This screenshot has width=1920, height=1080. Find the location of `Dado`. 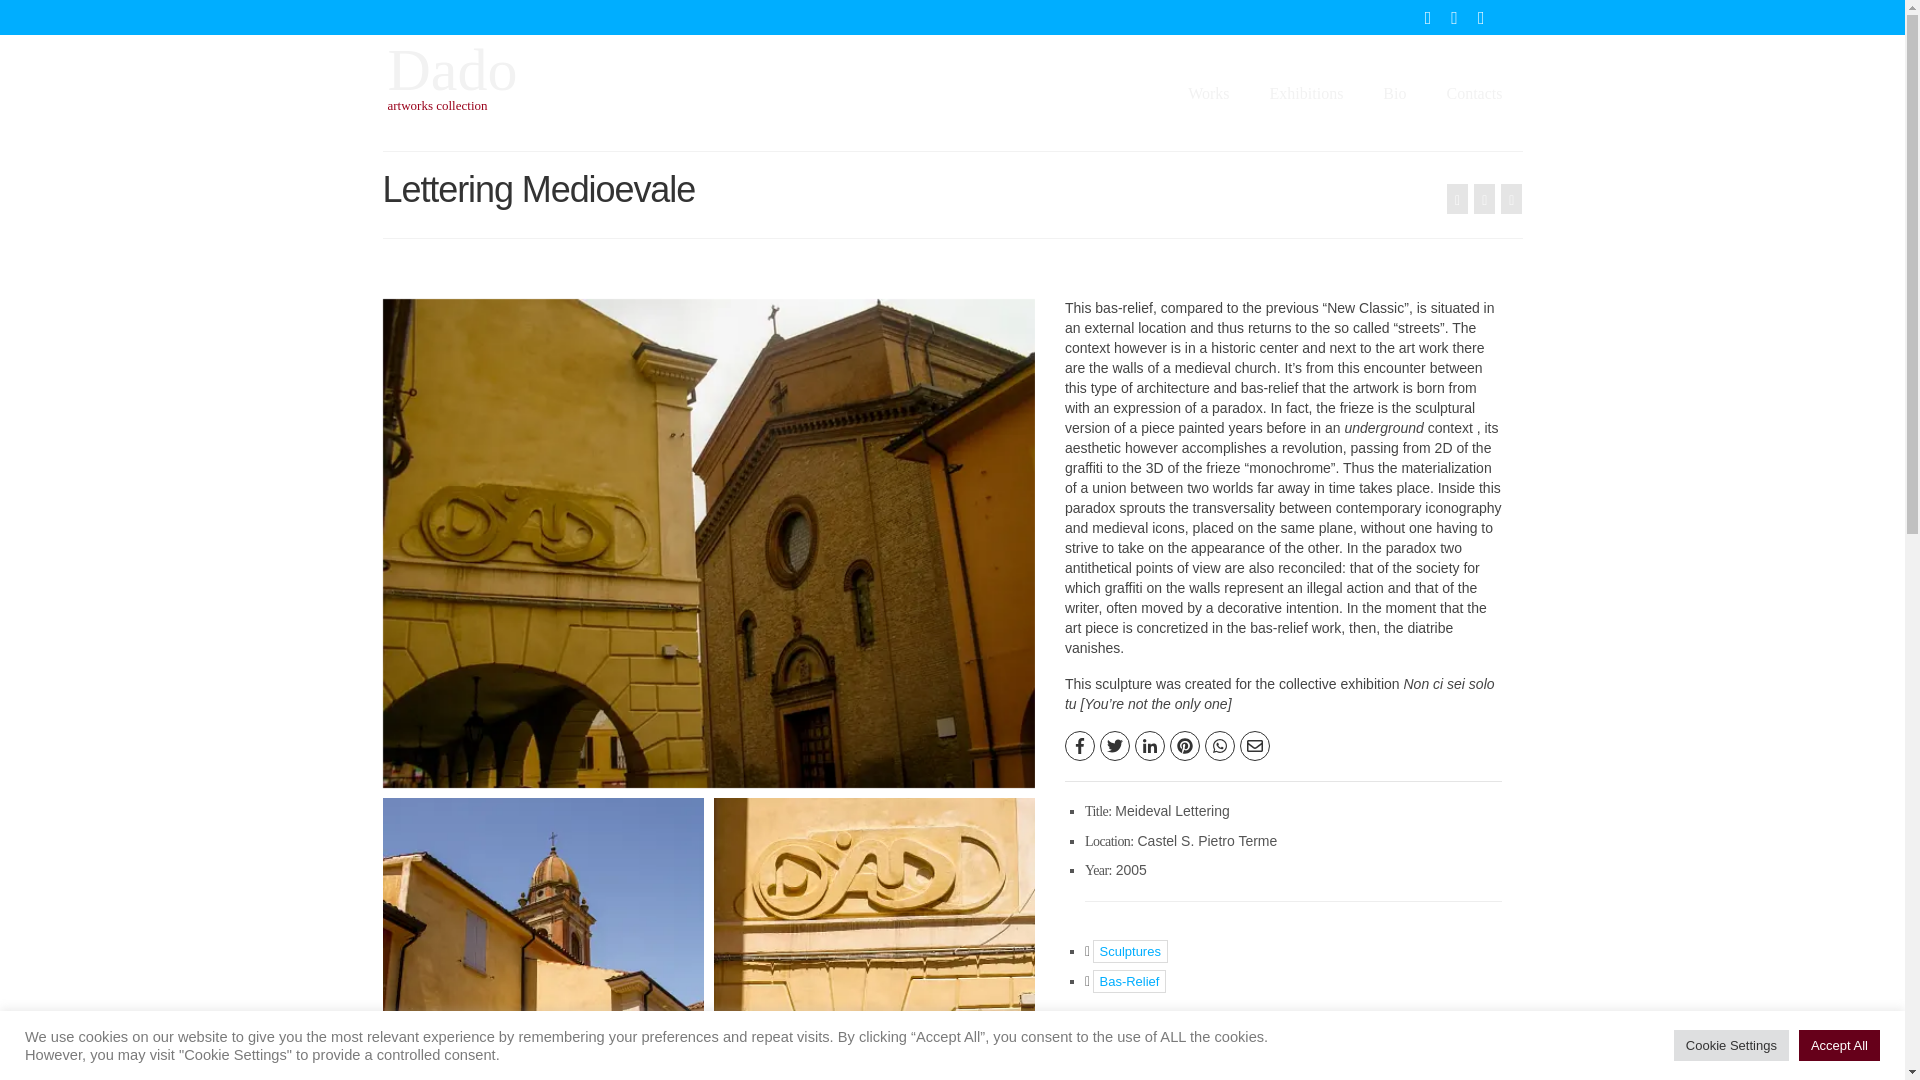

Dado is located at coordinates (452, 69).